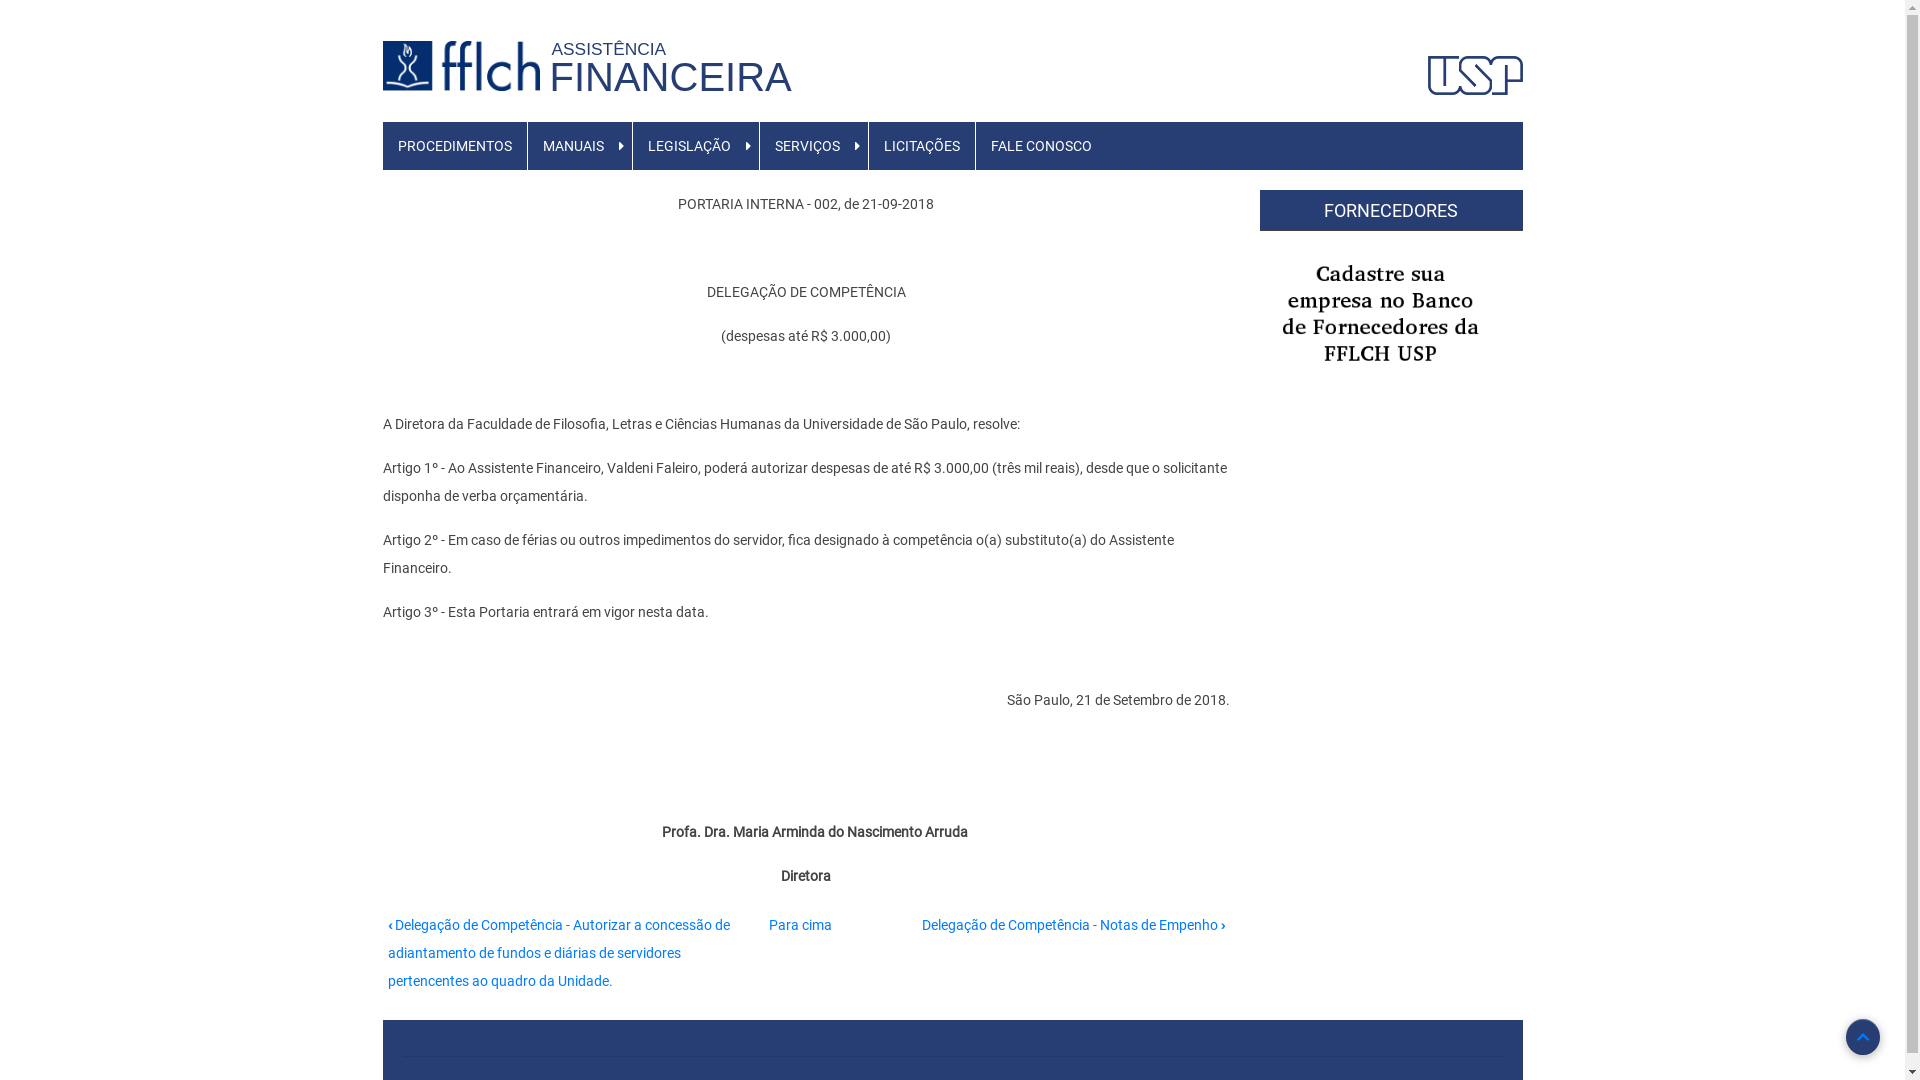  I want to click on FINANCEIRA, so click(671, 77).